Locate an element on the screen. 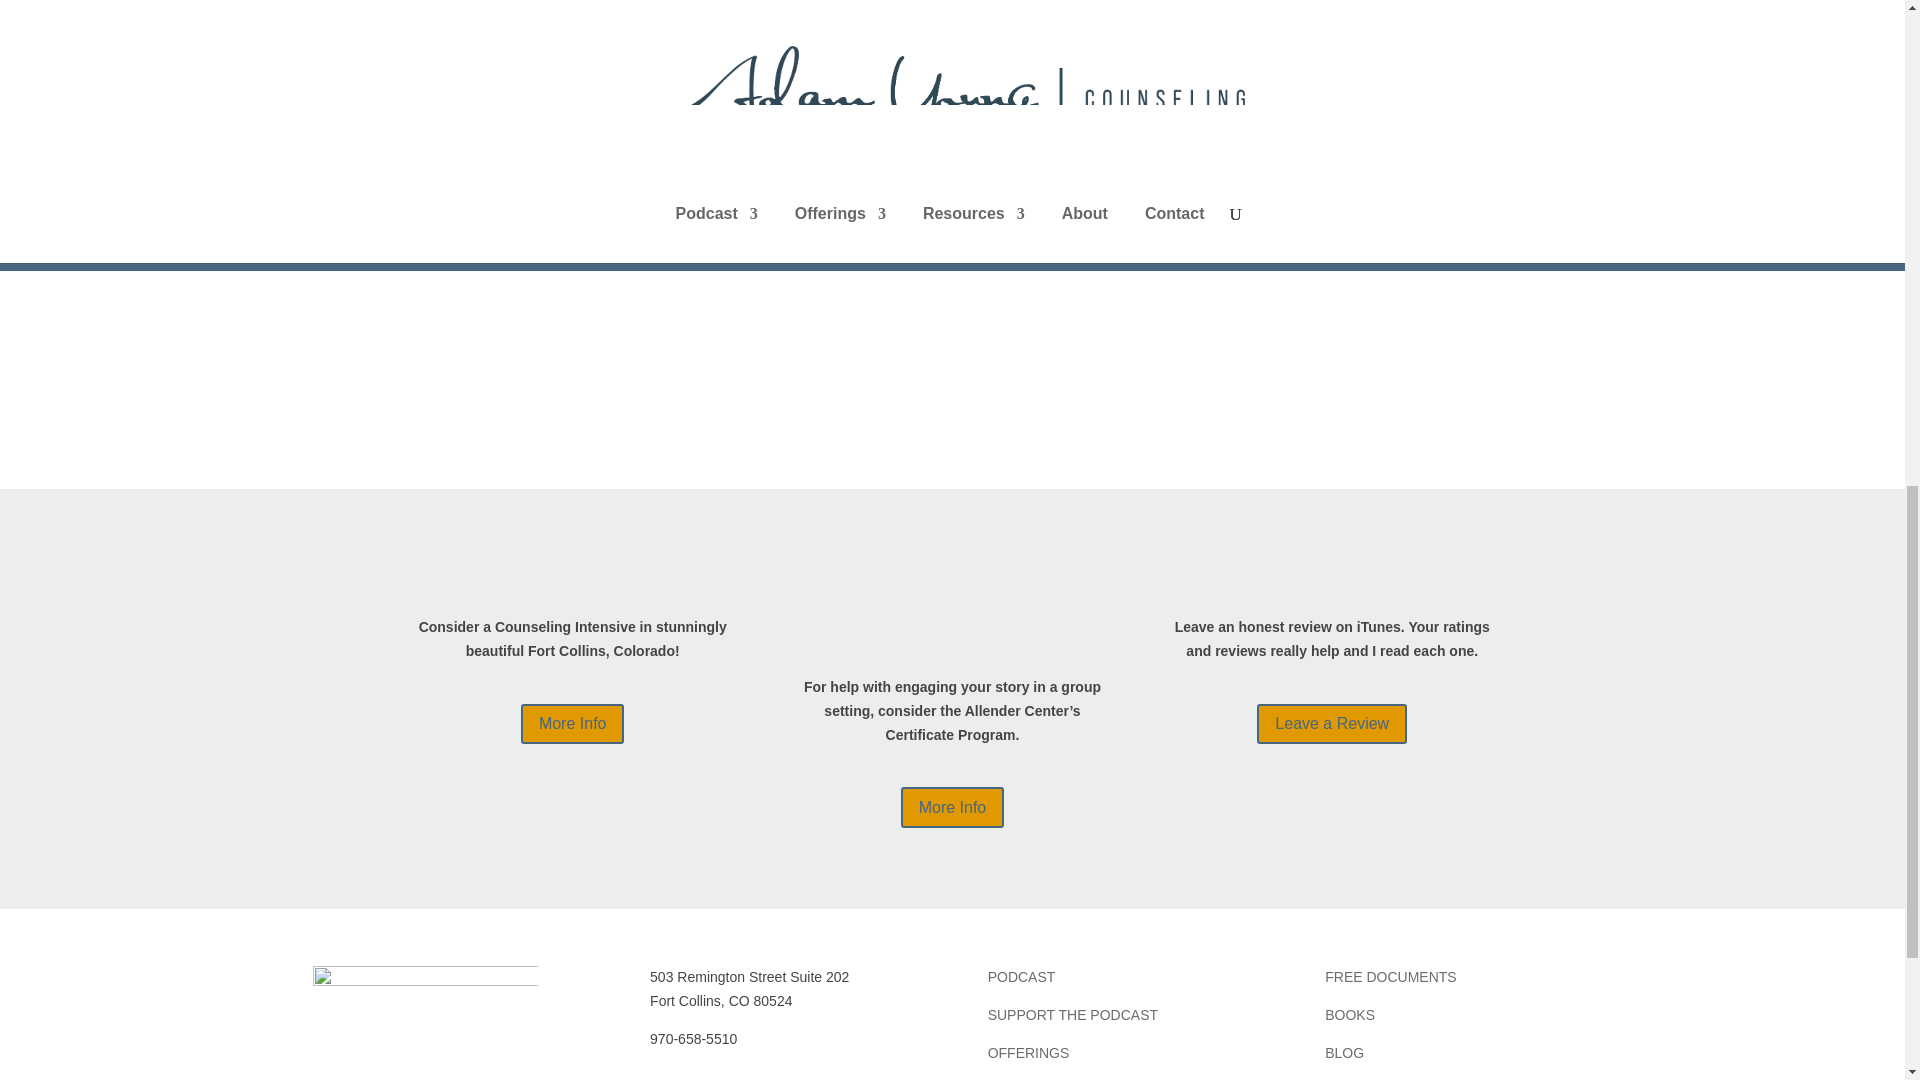 This screenshot has width=1920, height=1080. BOOKS is located at coordinates (1349, 1014).